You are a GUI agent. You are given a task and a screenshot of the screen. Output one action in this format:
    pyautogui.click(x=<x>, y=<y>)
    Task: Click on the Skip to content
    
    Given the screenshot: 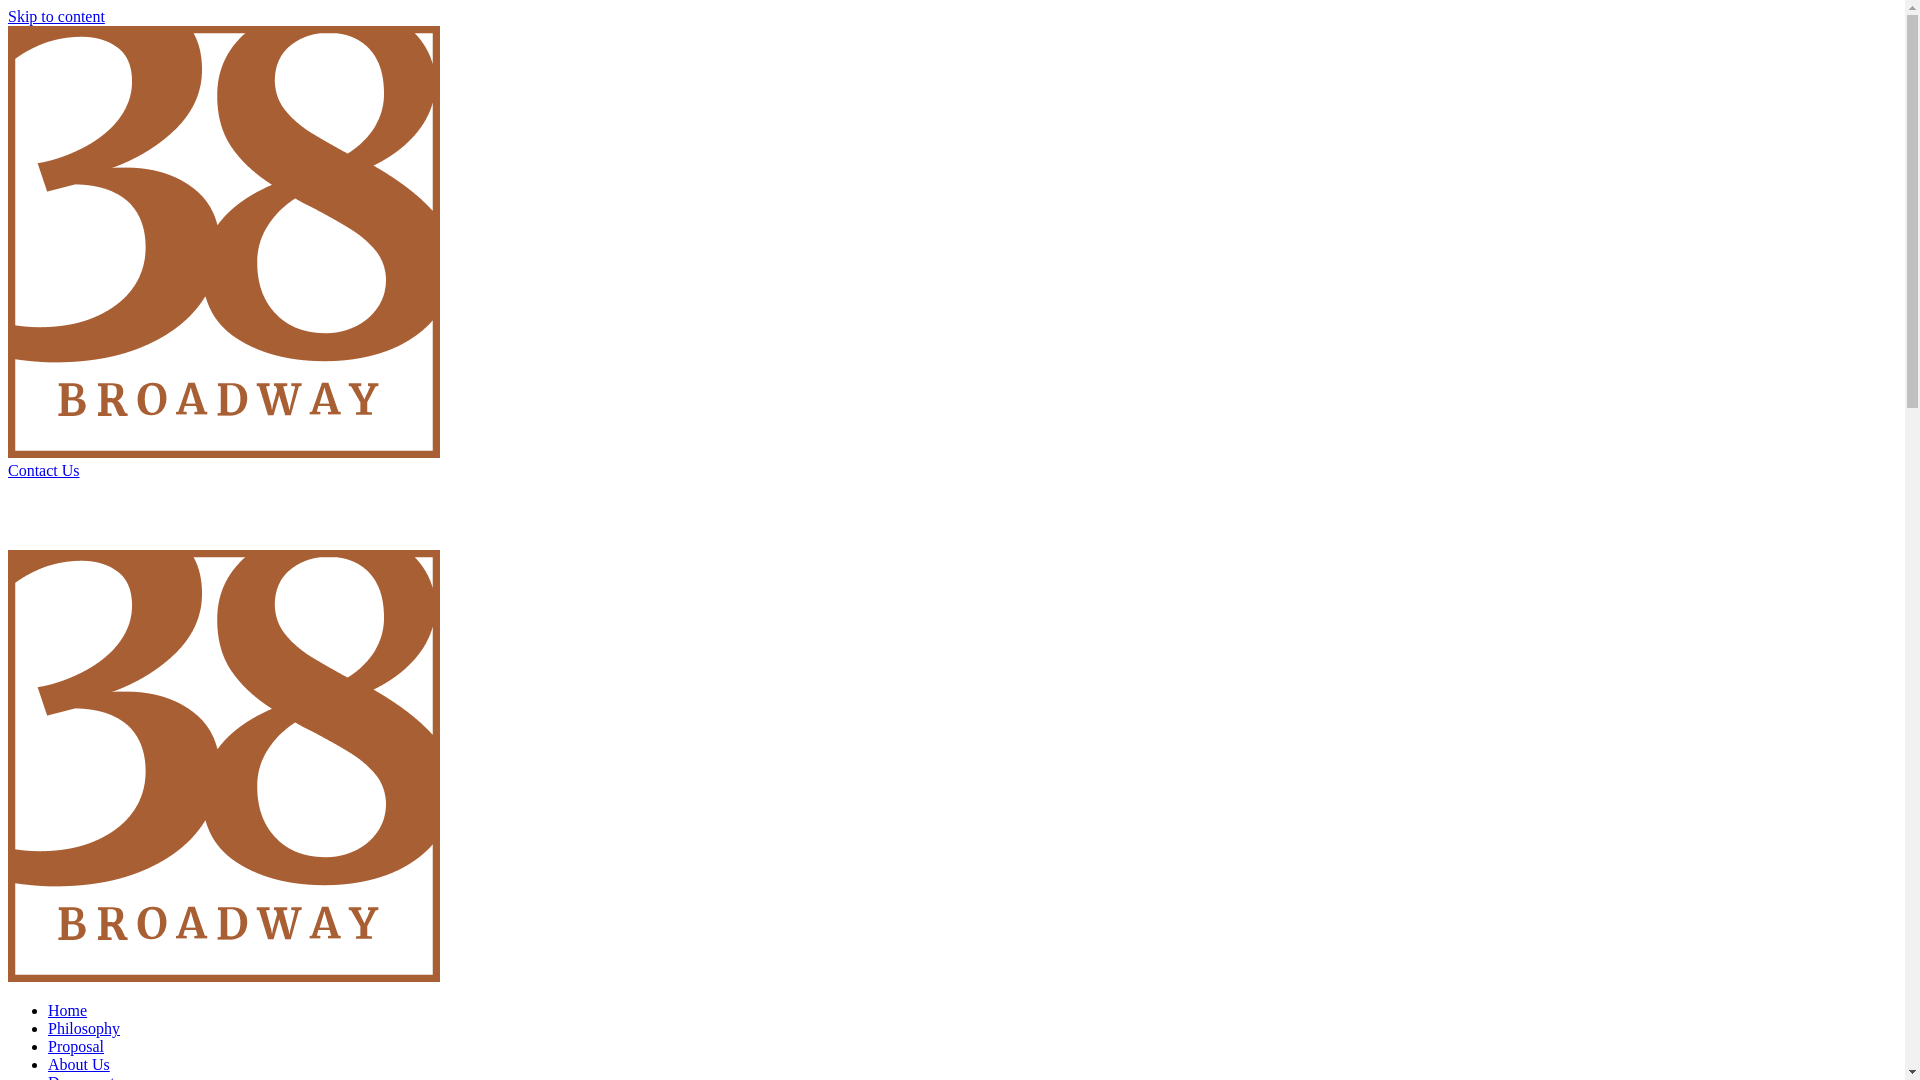 What is the action you would take?
    pyautogui.click(x=56, y=16)
    